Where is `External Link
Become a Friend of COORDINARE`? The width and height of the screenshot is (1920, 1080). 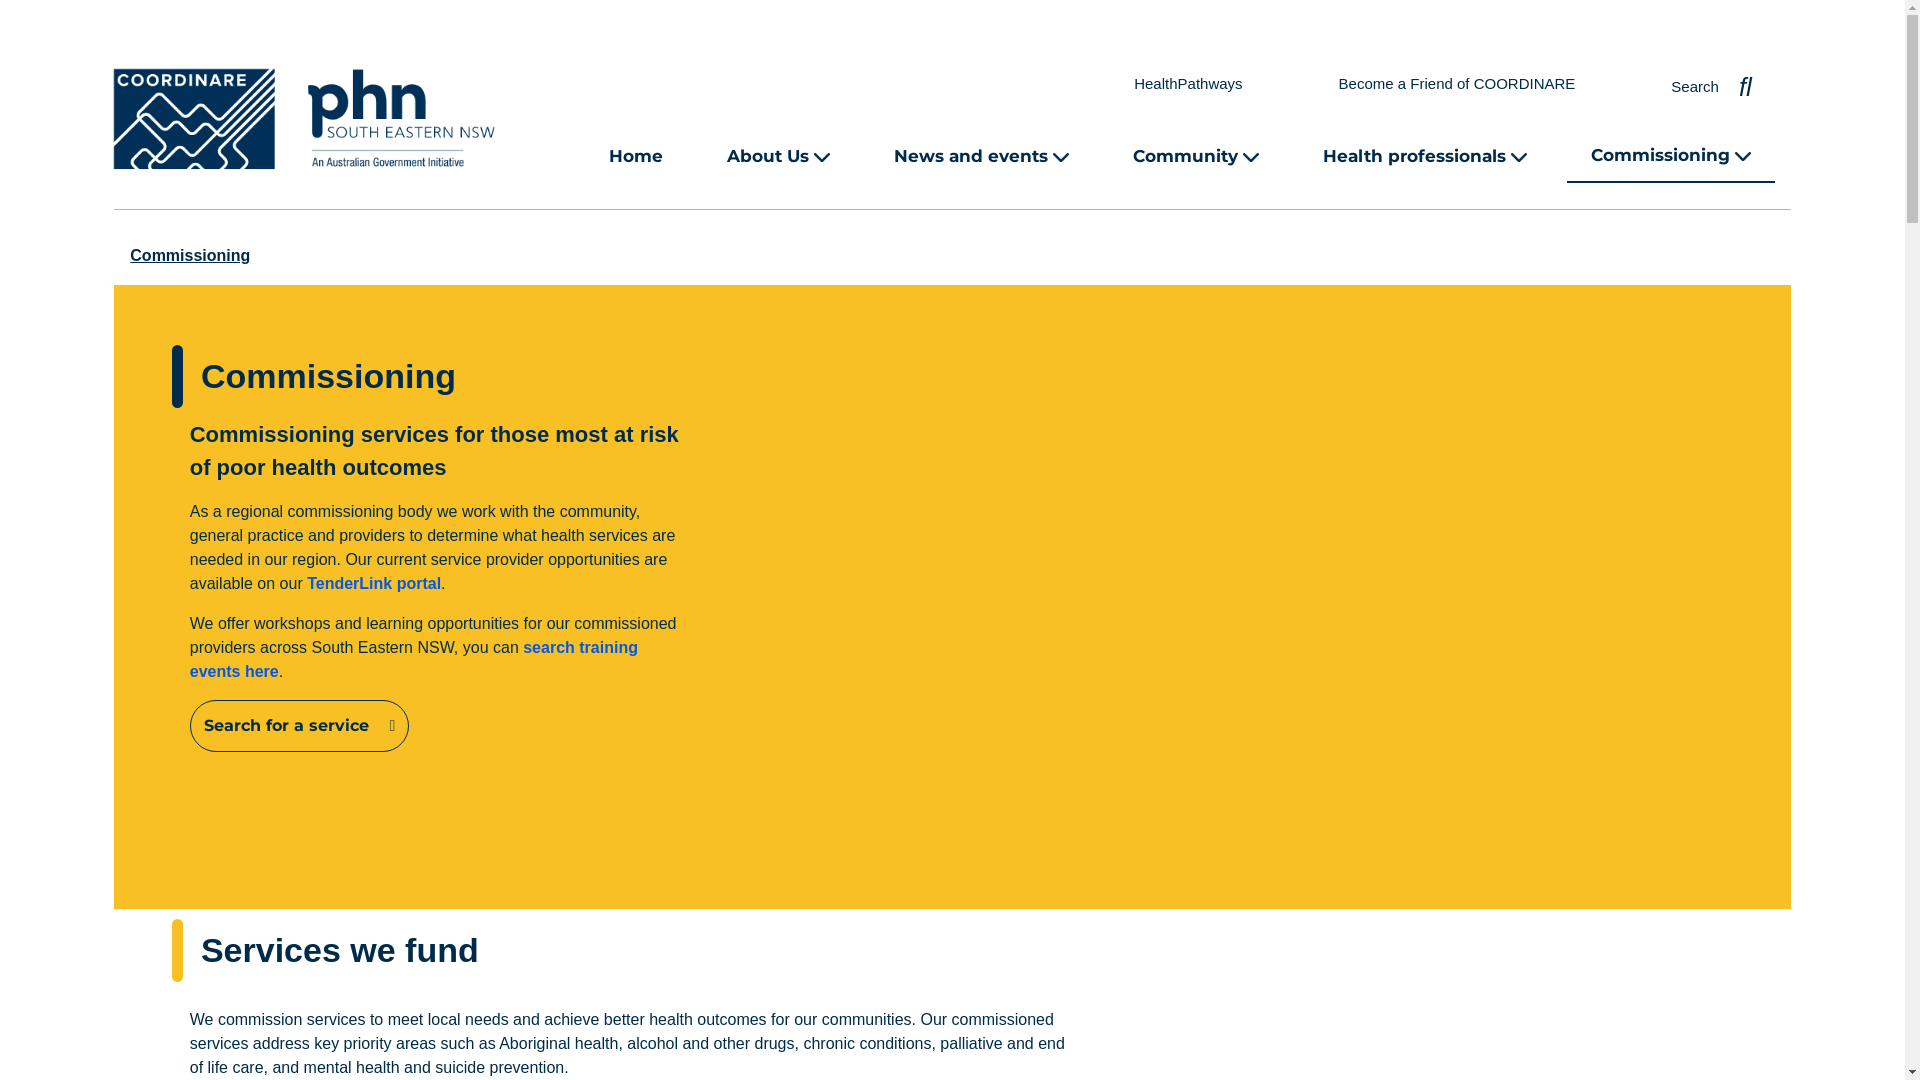 External Link
Become a Friend of COORDINARE is located at coordinates (1458, 84).